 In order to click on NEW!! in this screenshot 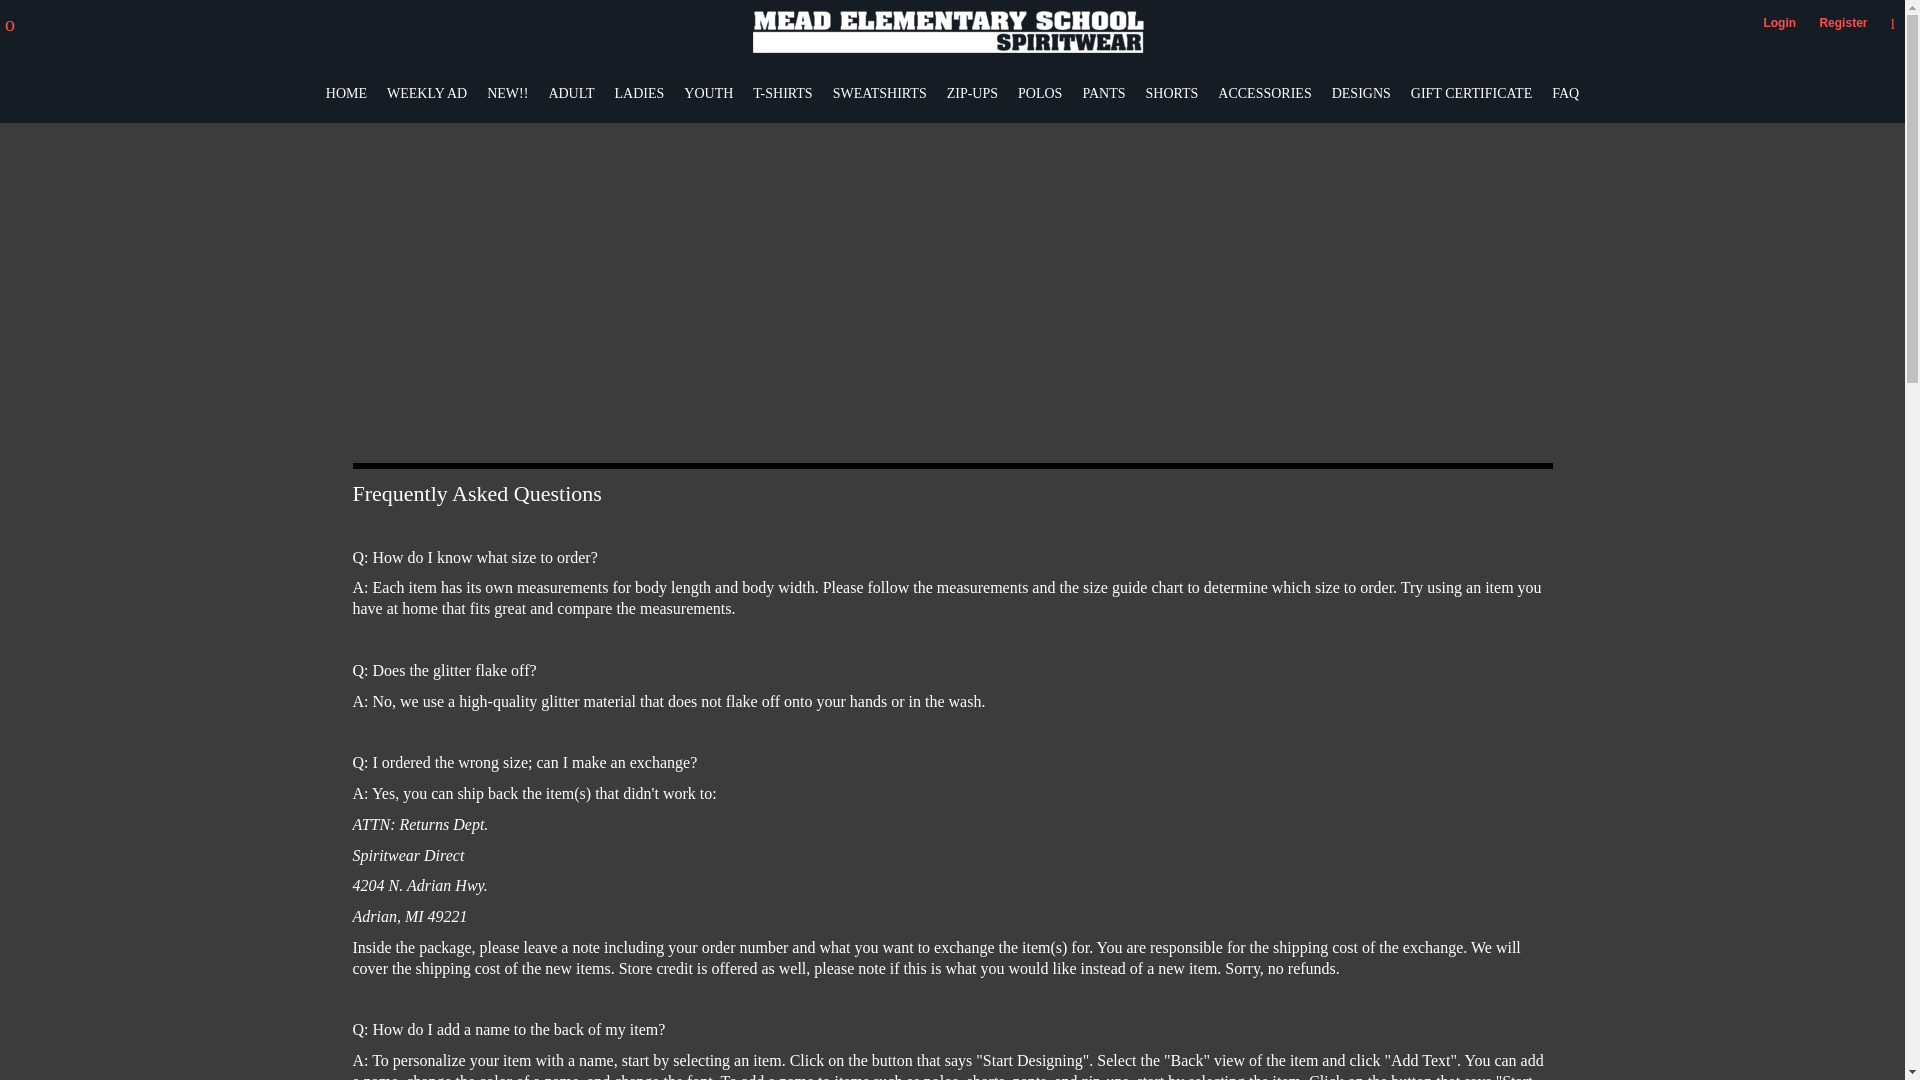, I will do `click(508, 92)`.